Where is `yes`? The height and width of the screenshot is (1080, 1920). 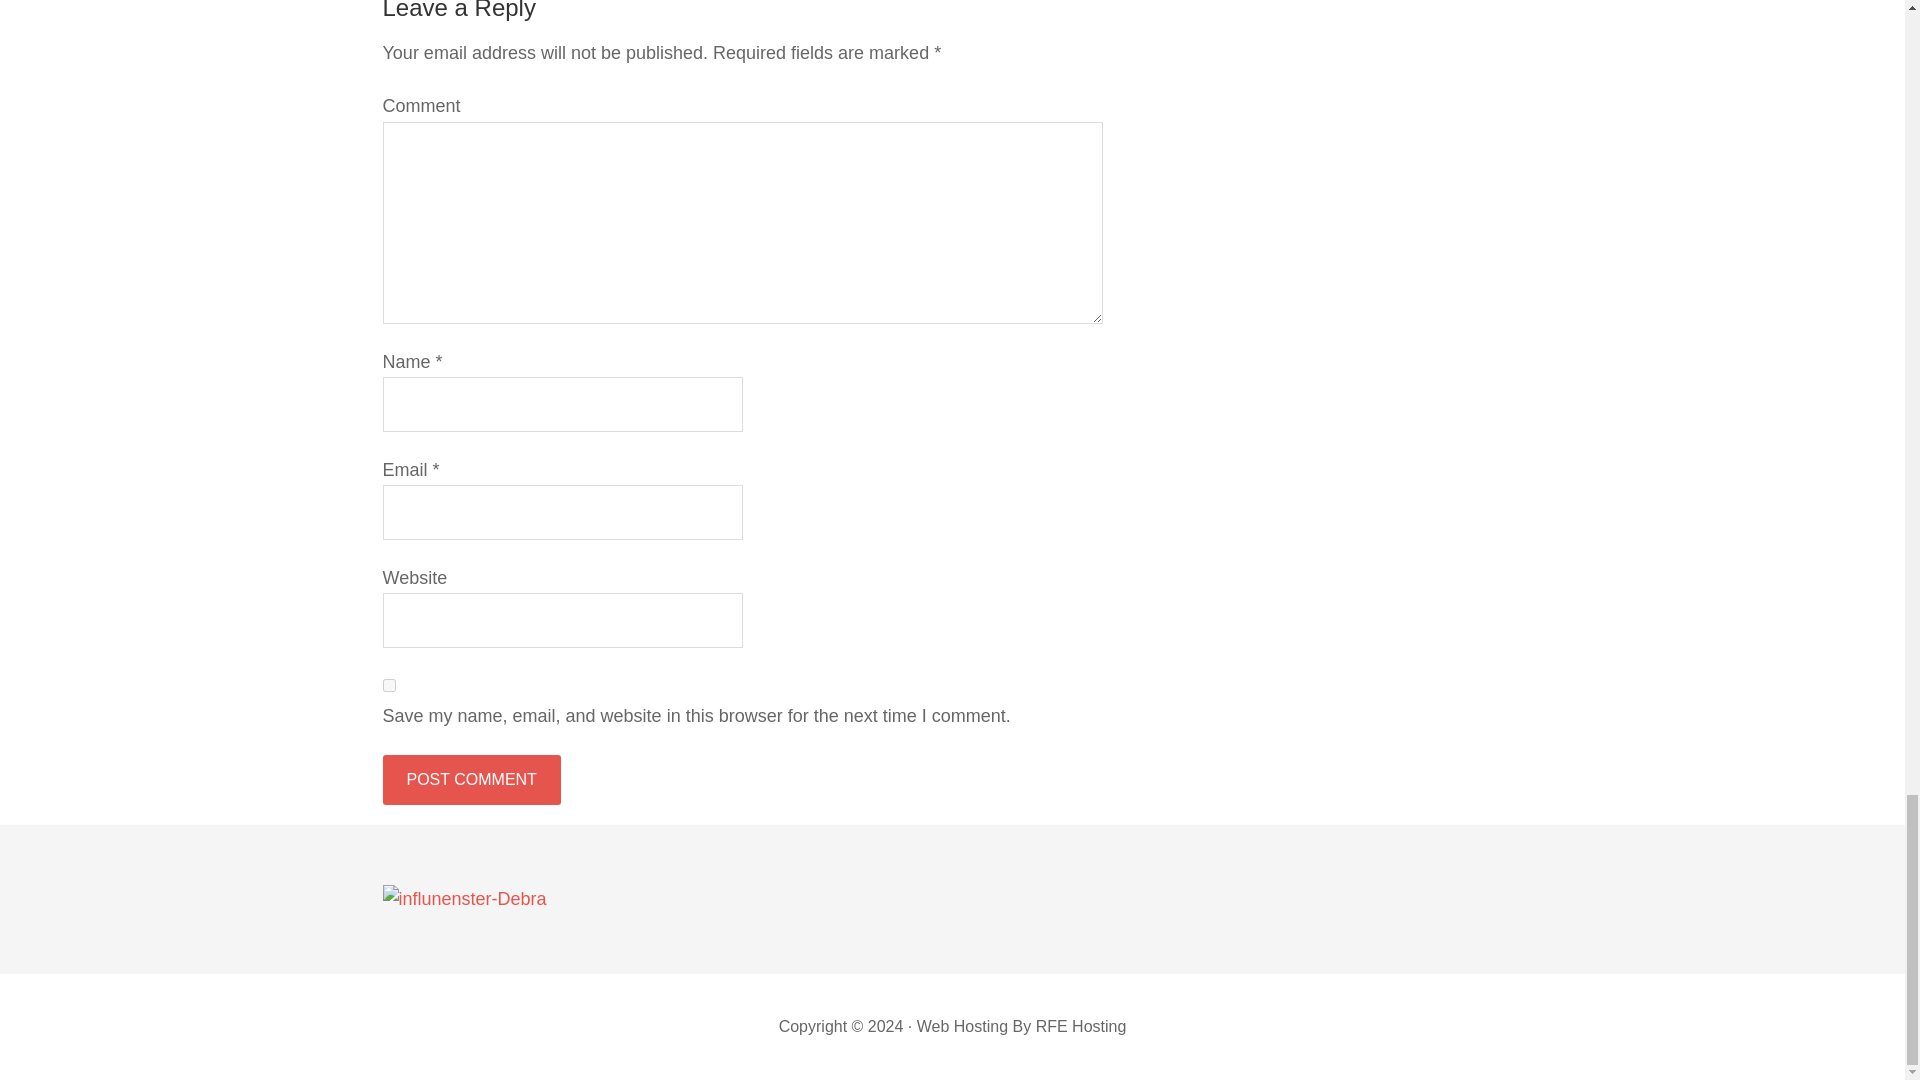 yes is located at coordinates (388, 686).